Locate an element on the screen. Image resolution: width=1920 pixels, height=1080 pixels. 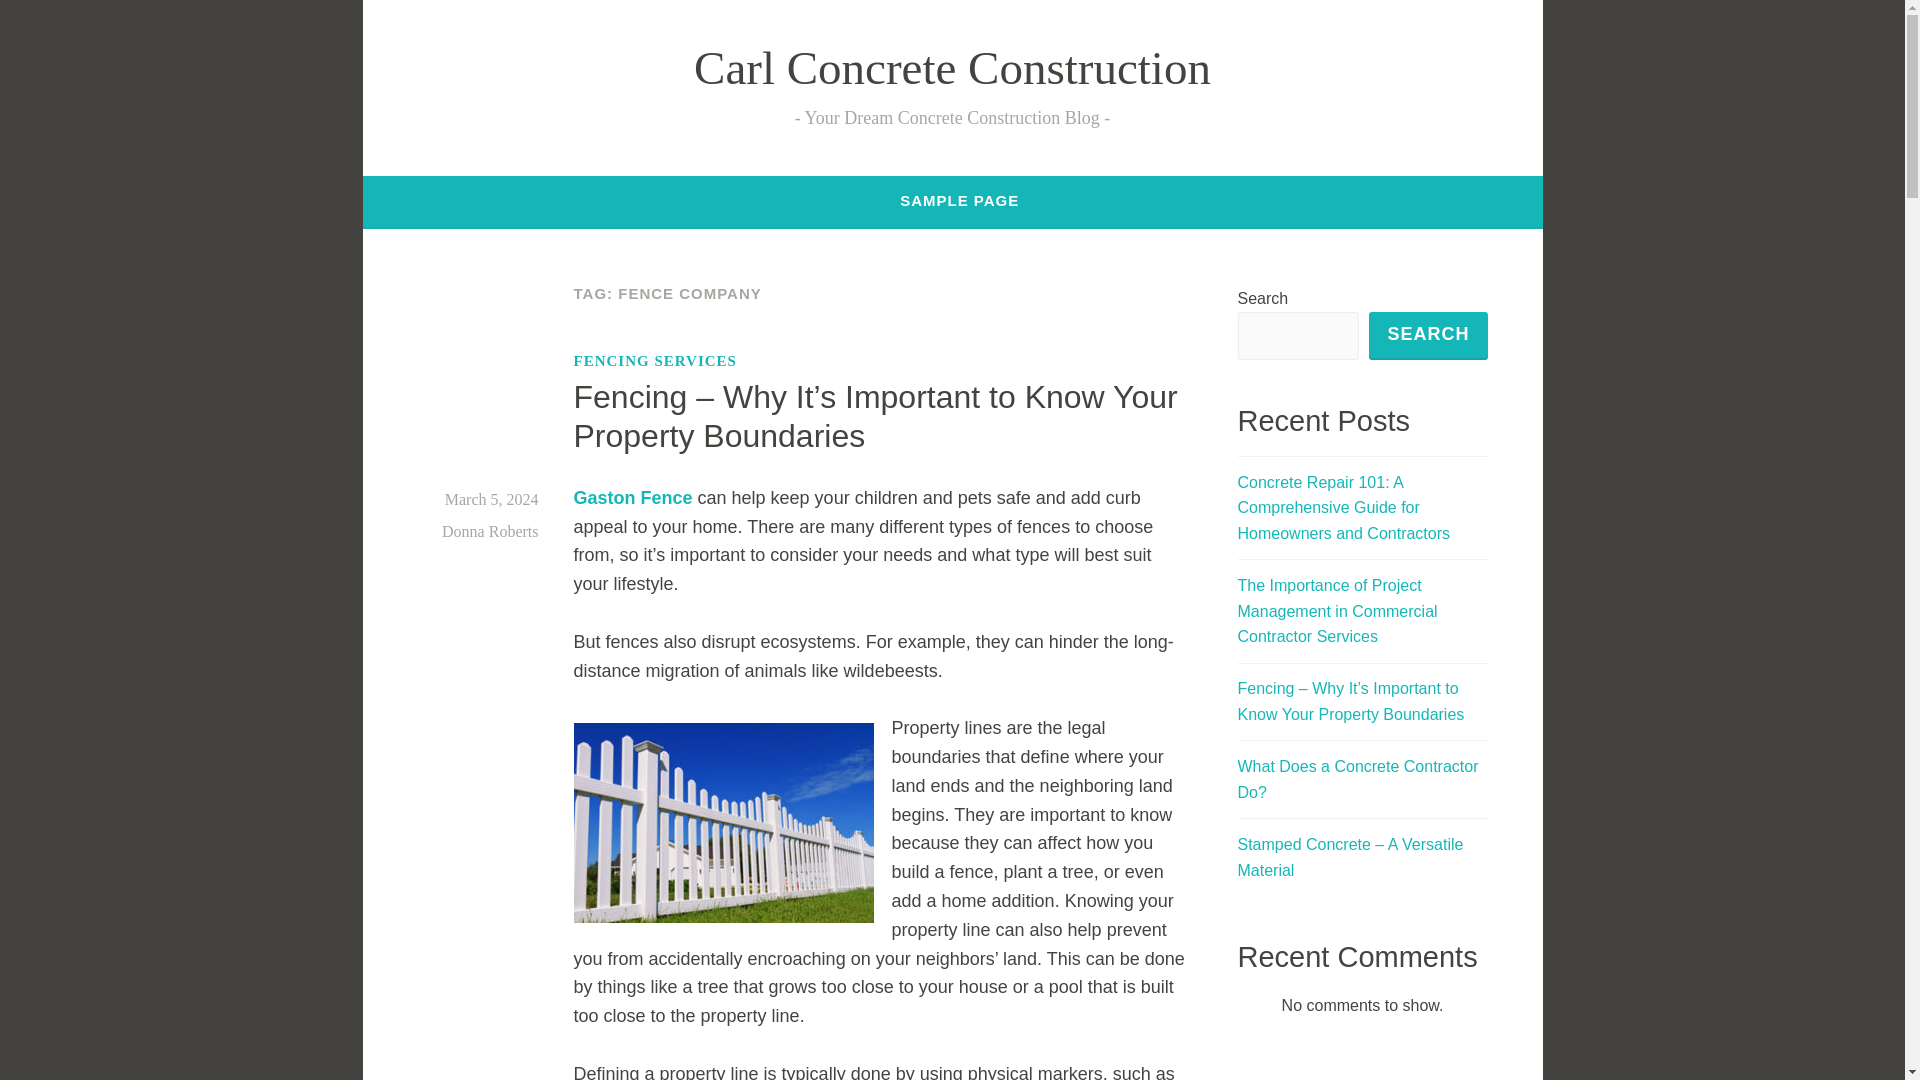
SEARCH is located at coordinates (1427, 336).